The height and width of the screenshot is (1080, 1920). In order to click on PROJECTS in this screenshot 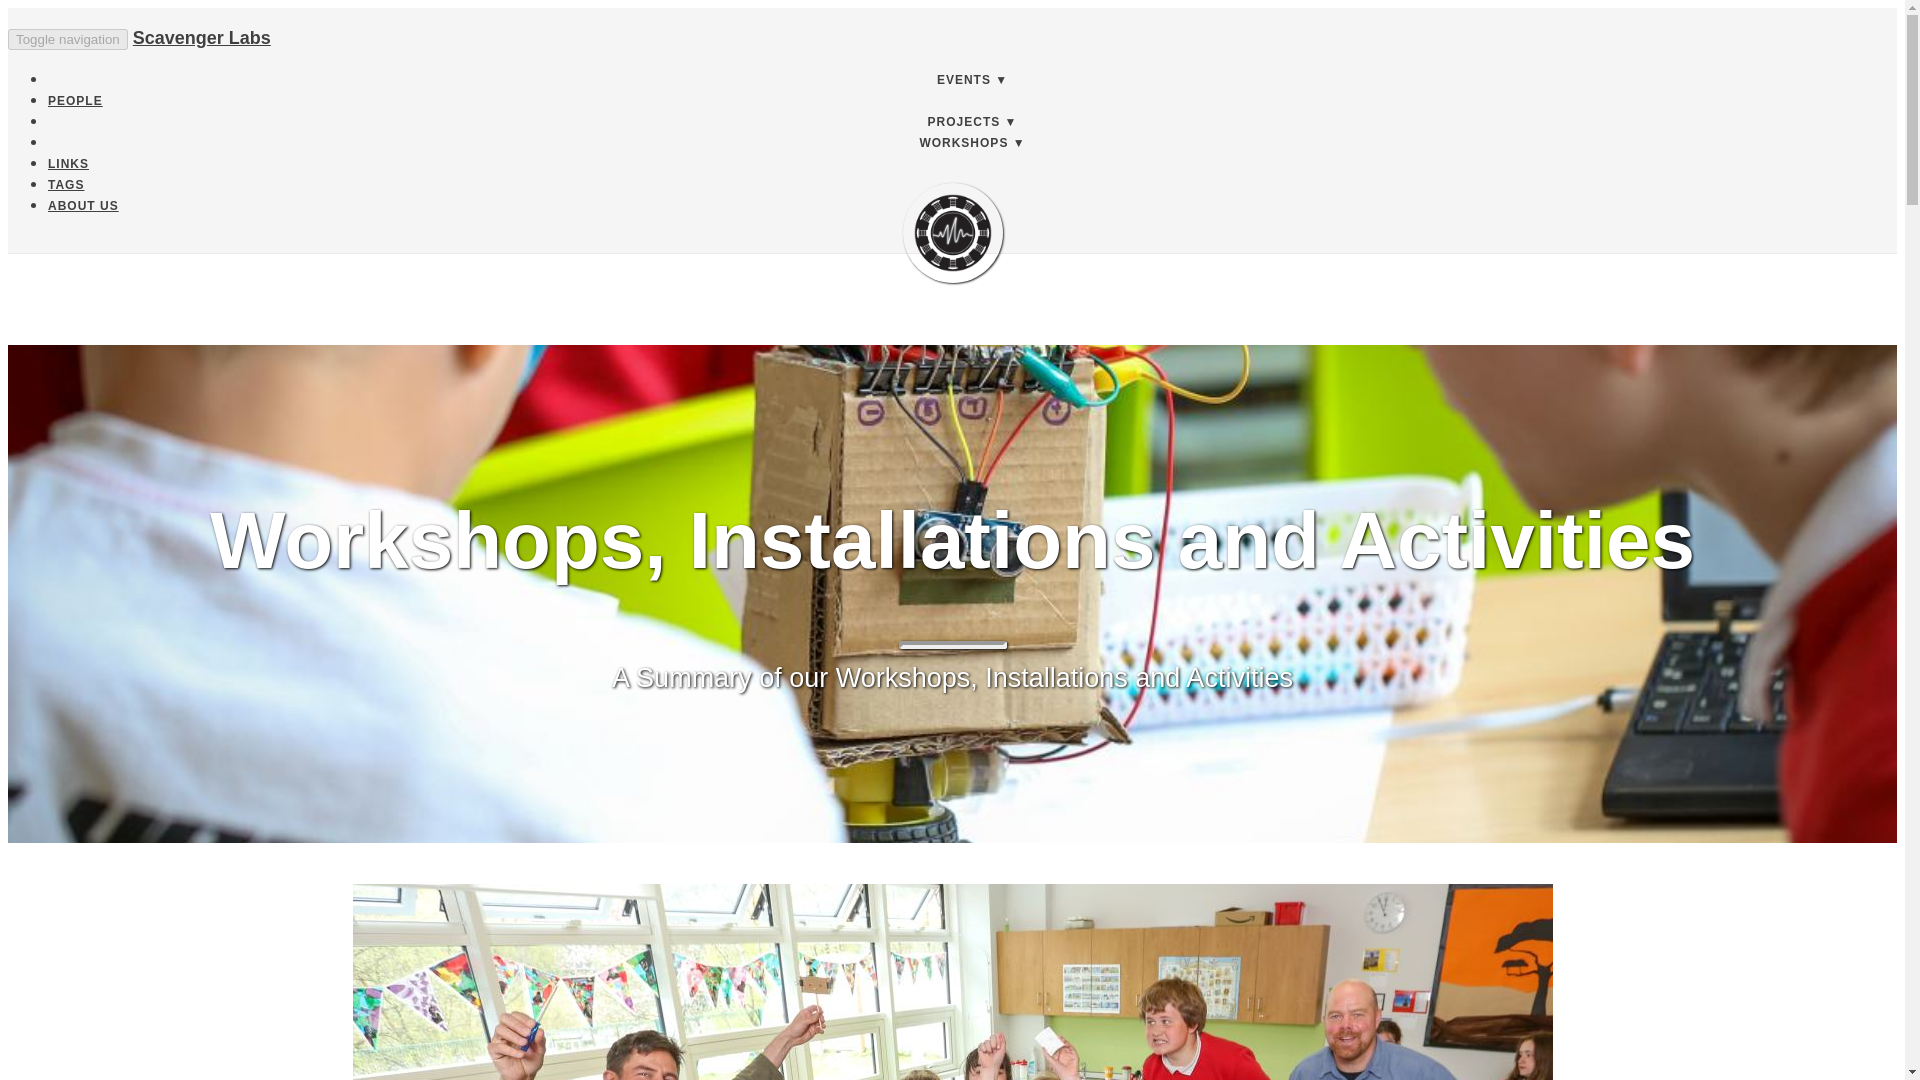, I will do `click(972, 121)`.